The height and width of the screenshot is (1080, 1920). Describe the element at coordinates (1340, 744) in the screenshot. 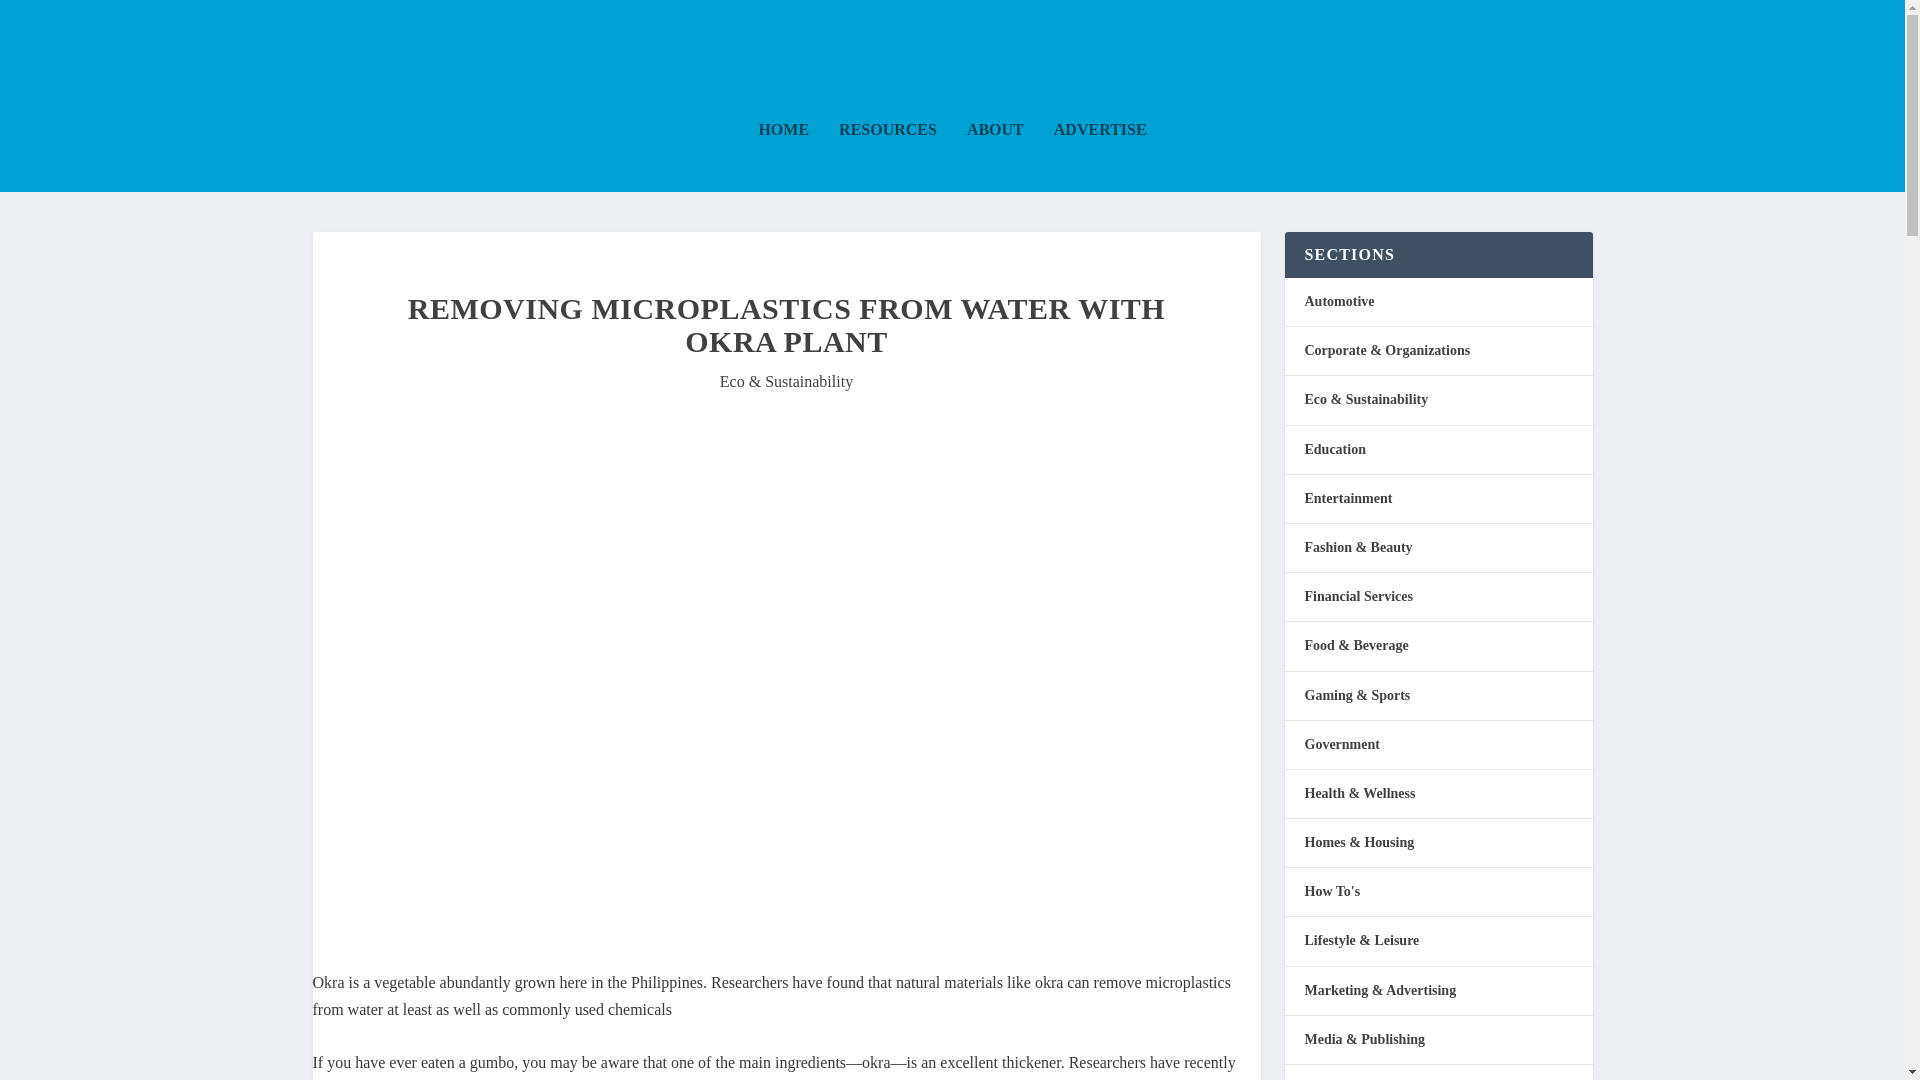

I see `Government` at that location.